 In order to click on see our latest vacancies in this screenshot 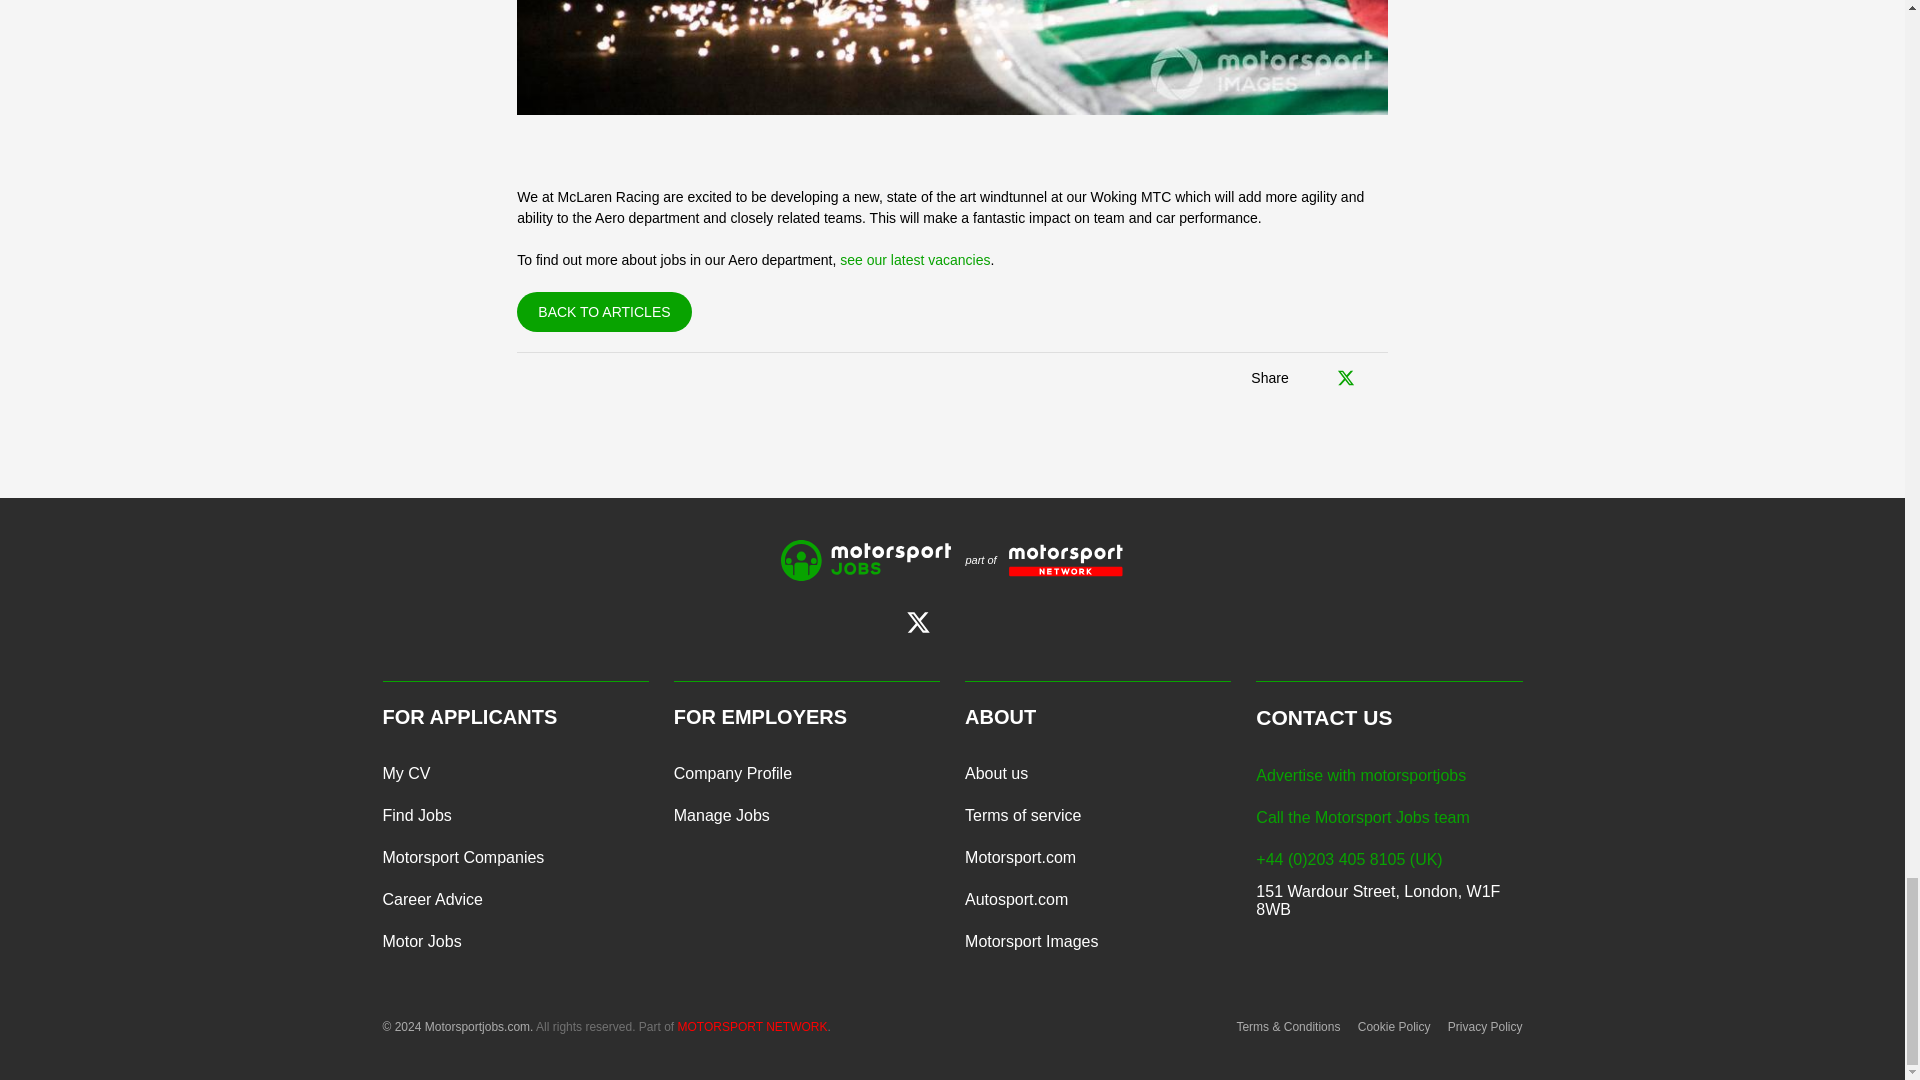, I will do `click(915, 259)`.